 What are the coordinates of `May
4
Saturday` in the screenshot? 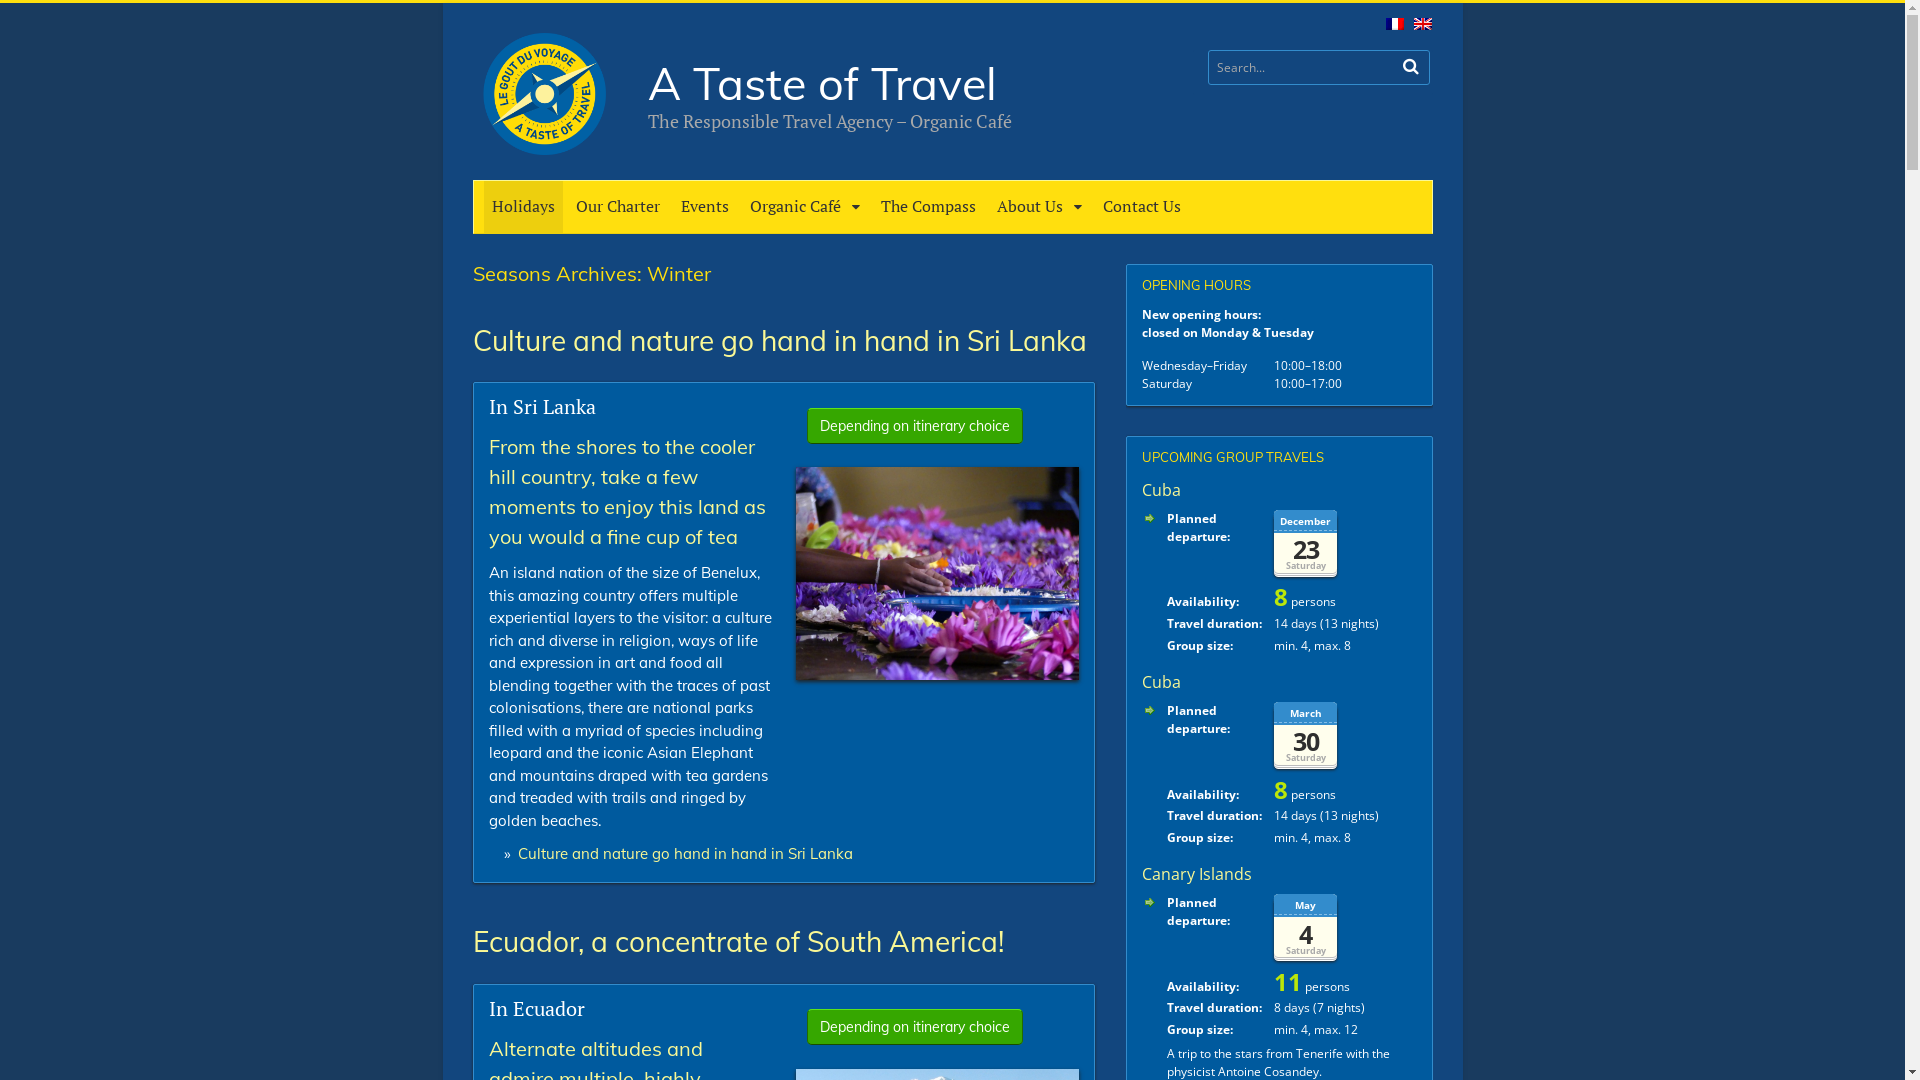 It's located at (1345, 925).